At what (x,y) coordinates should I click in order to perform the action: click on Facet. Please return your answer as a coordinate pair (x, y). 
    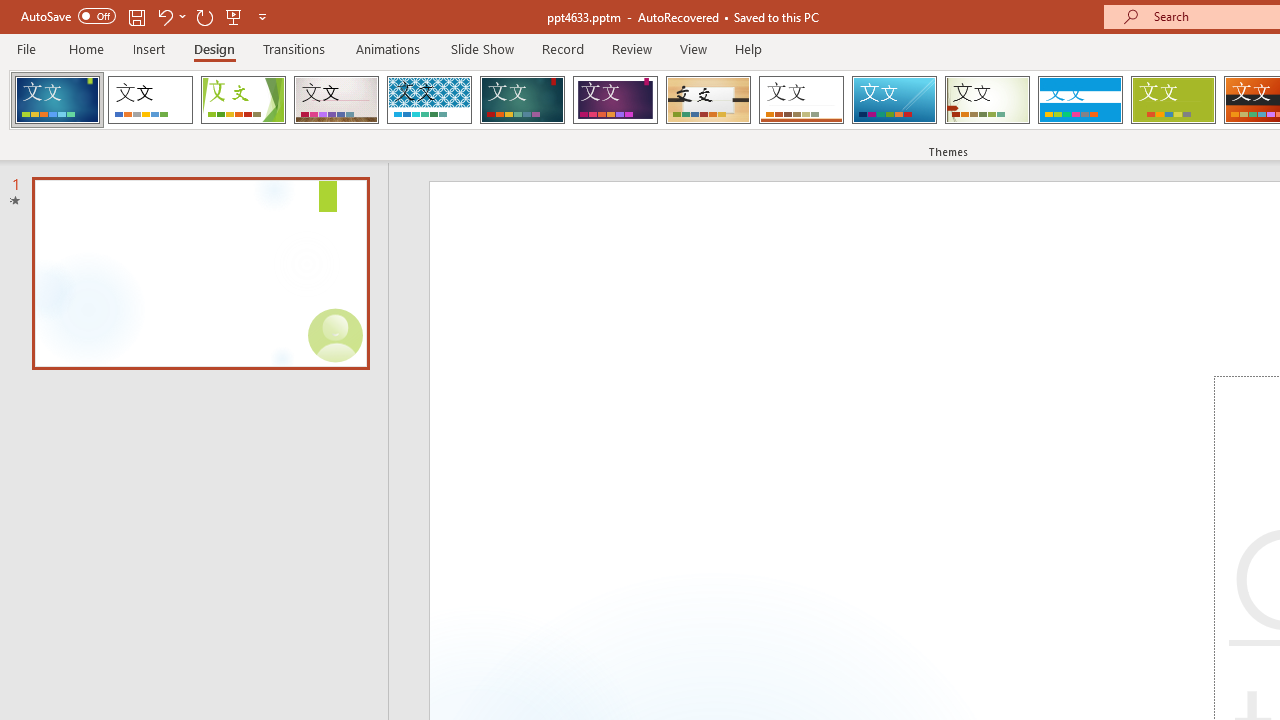
    Looking at the image, I should click on (244, 100).